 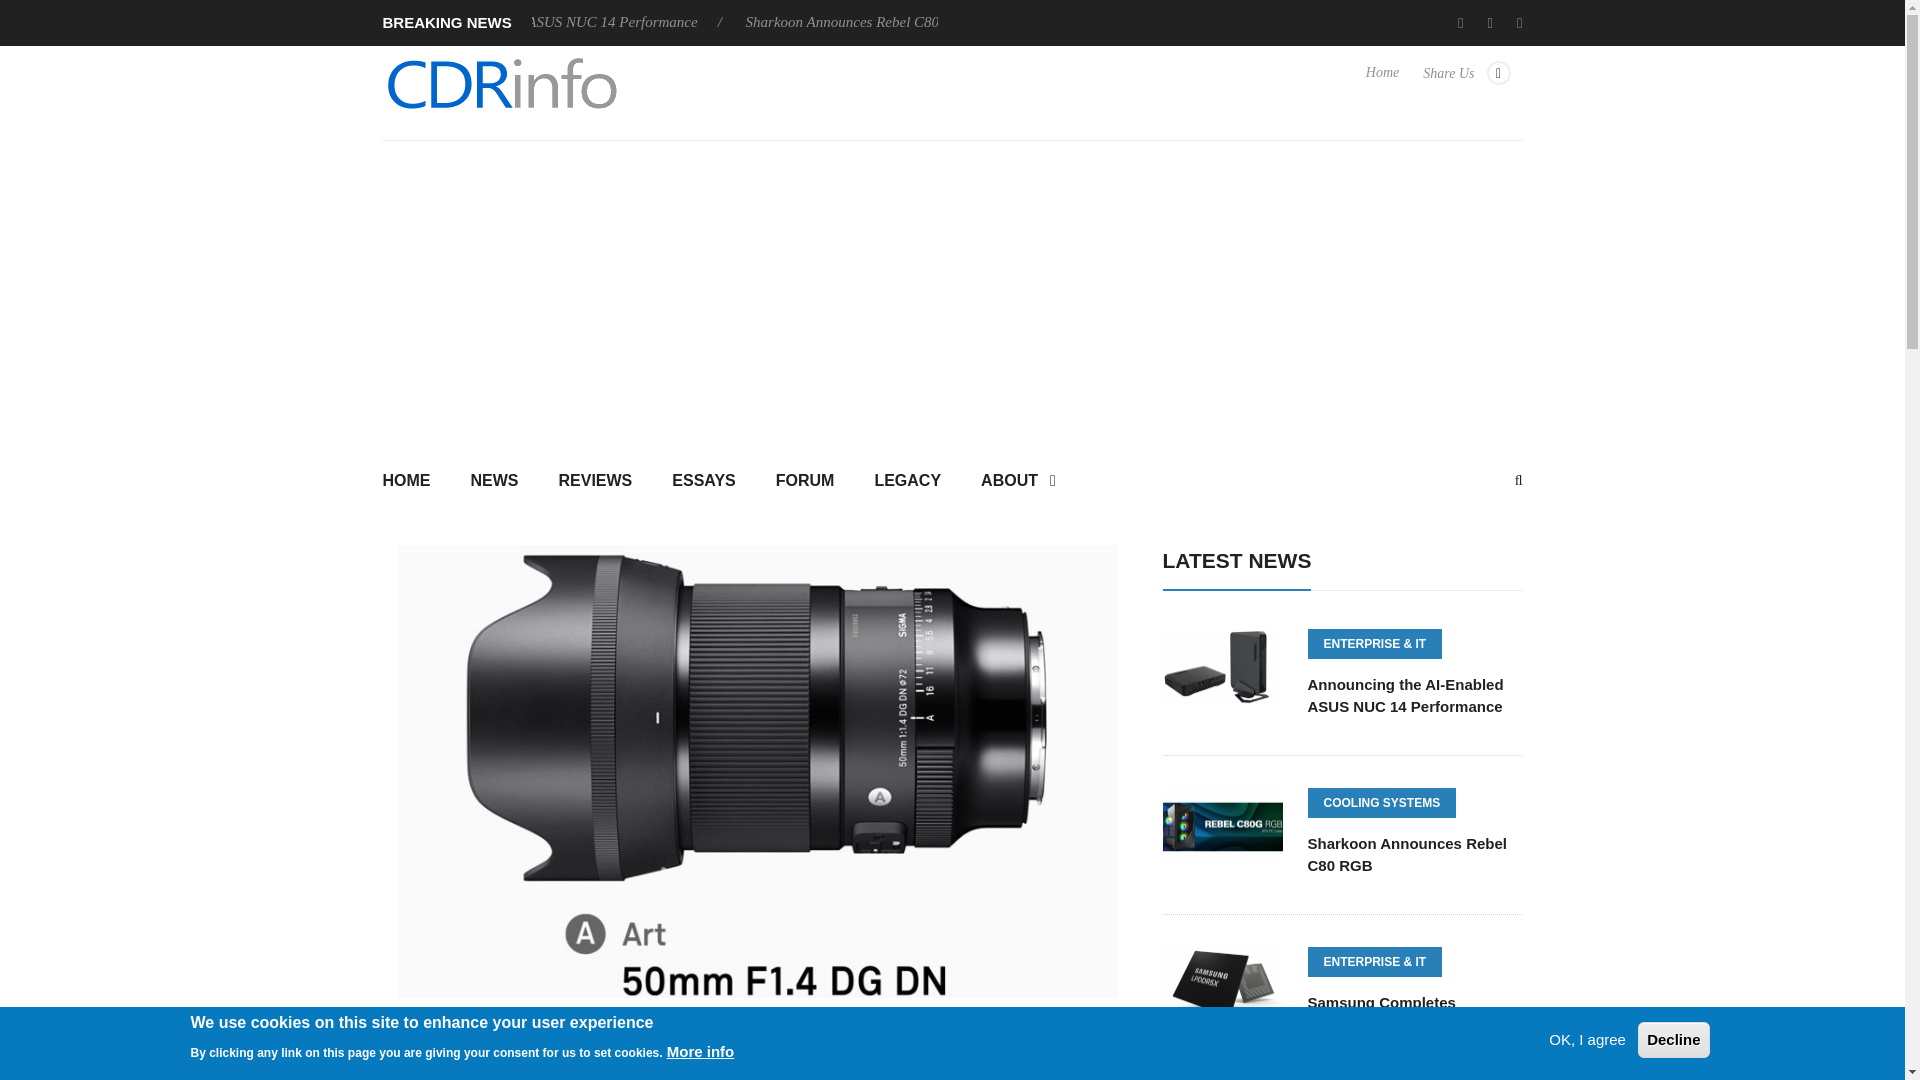 What do you see at coordinates (1382, 82) in the screenshot?
I see `Home` at bounding box center [1382, 82].